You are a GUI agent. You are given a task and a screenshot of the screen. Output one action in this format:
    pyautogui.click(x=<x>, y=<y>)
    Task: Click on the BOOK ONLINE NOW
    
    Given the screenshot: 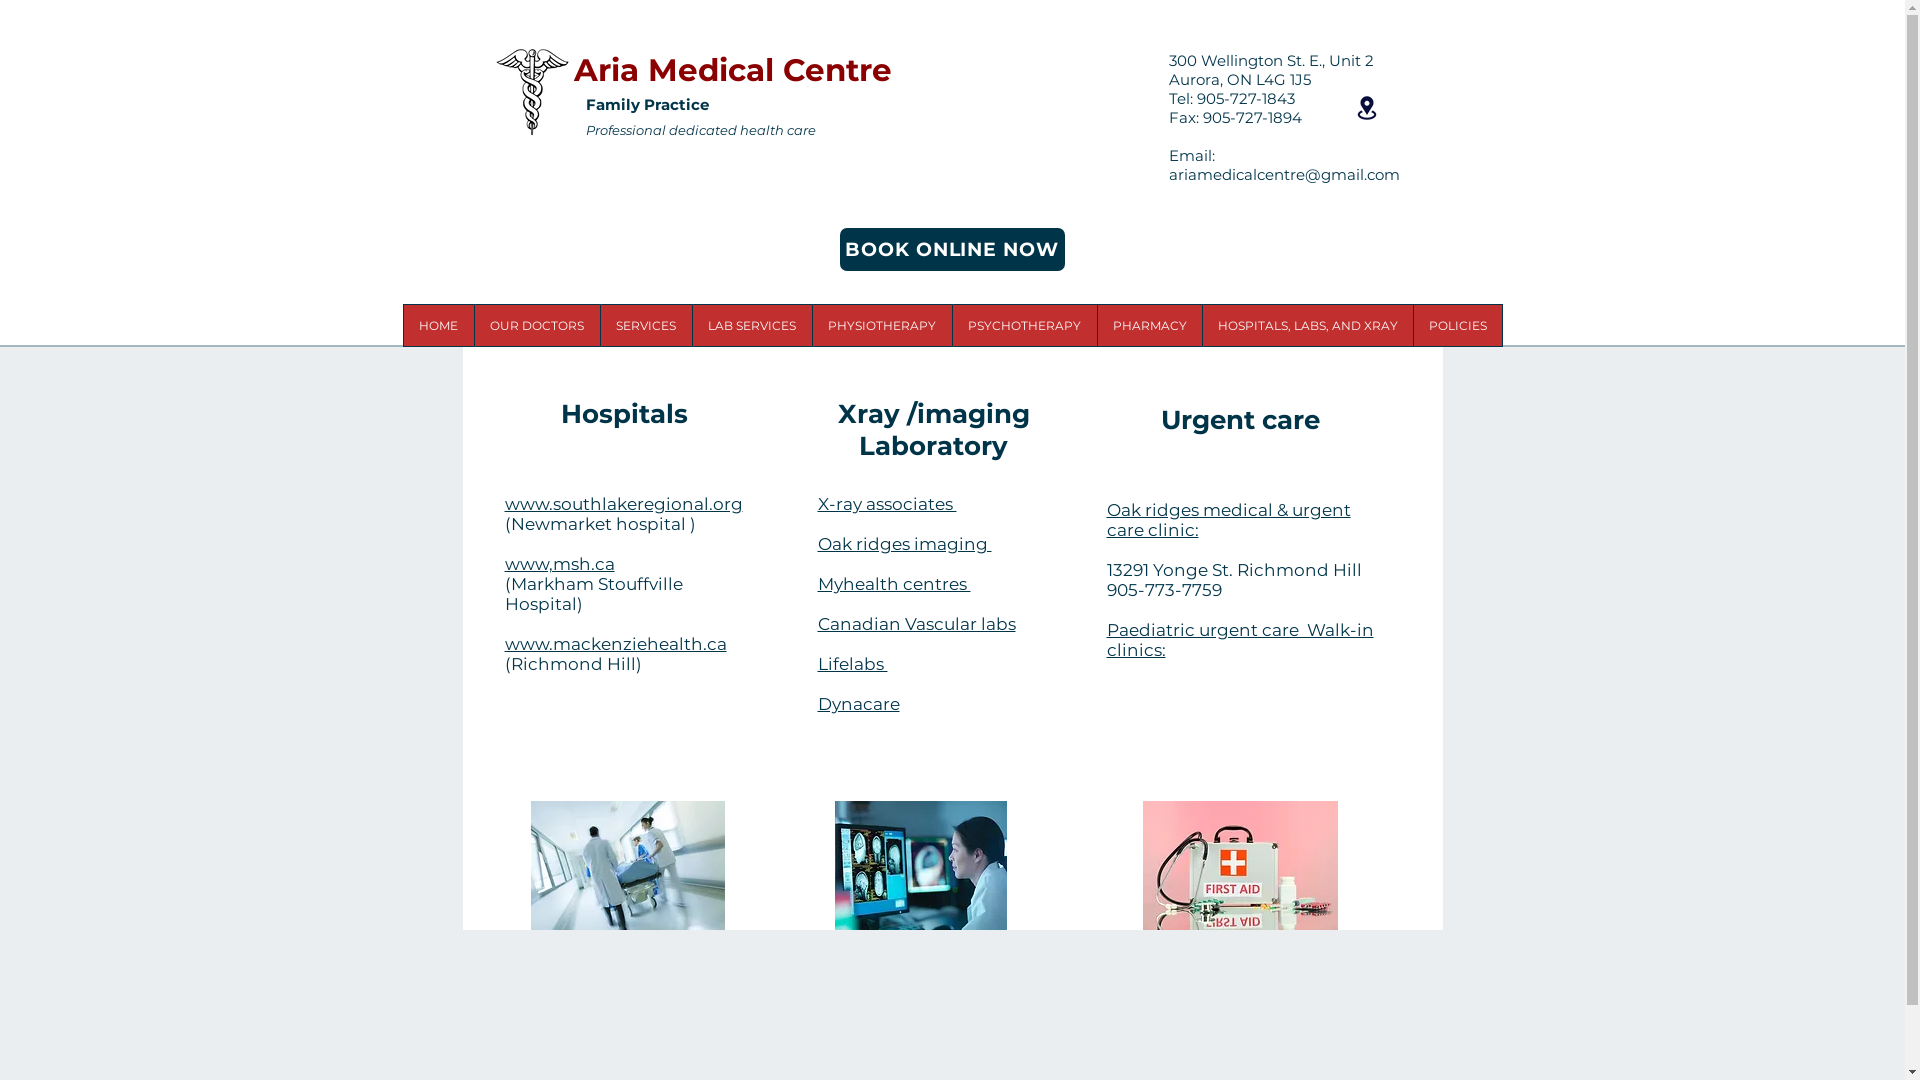 What is the action you would take?
    pyautogui.click(x=952, y=250)
    